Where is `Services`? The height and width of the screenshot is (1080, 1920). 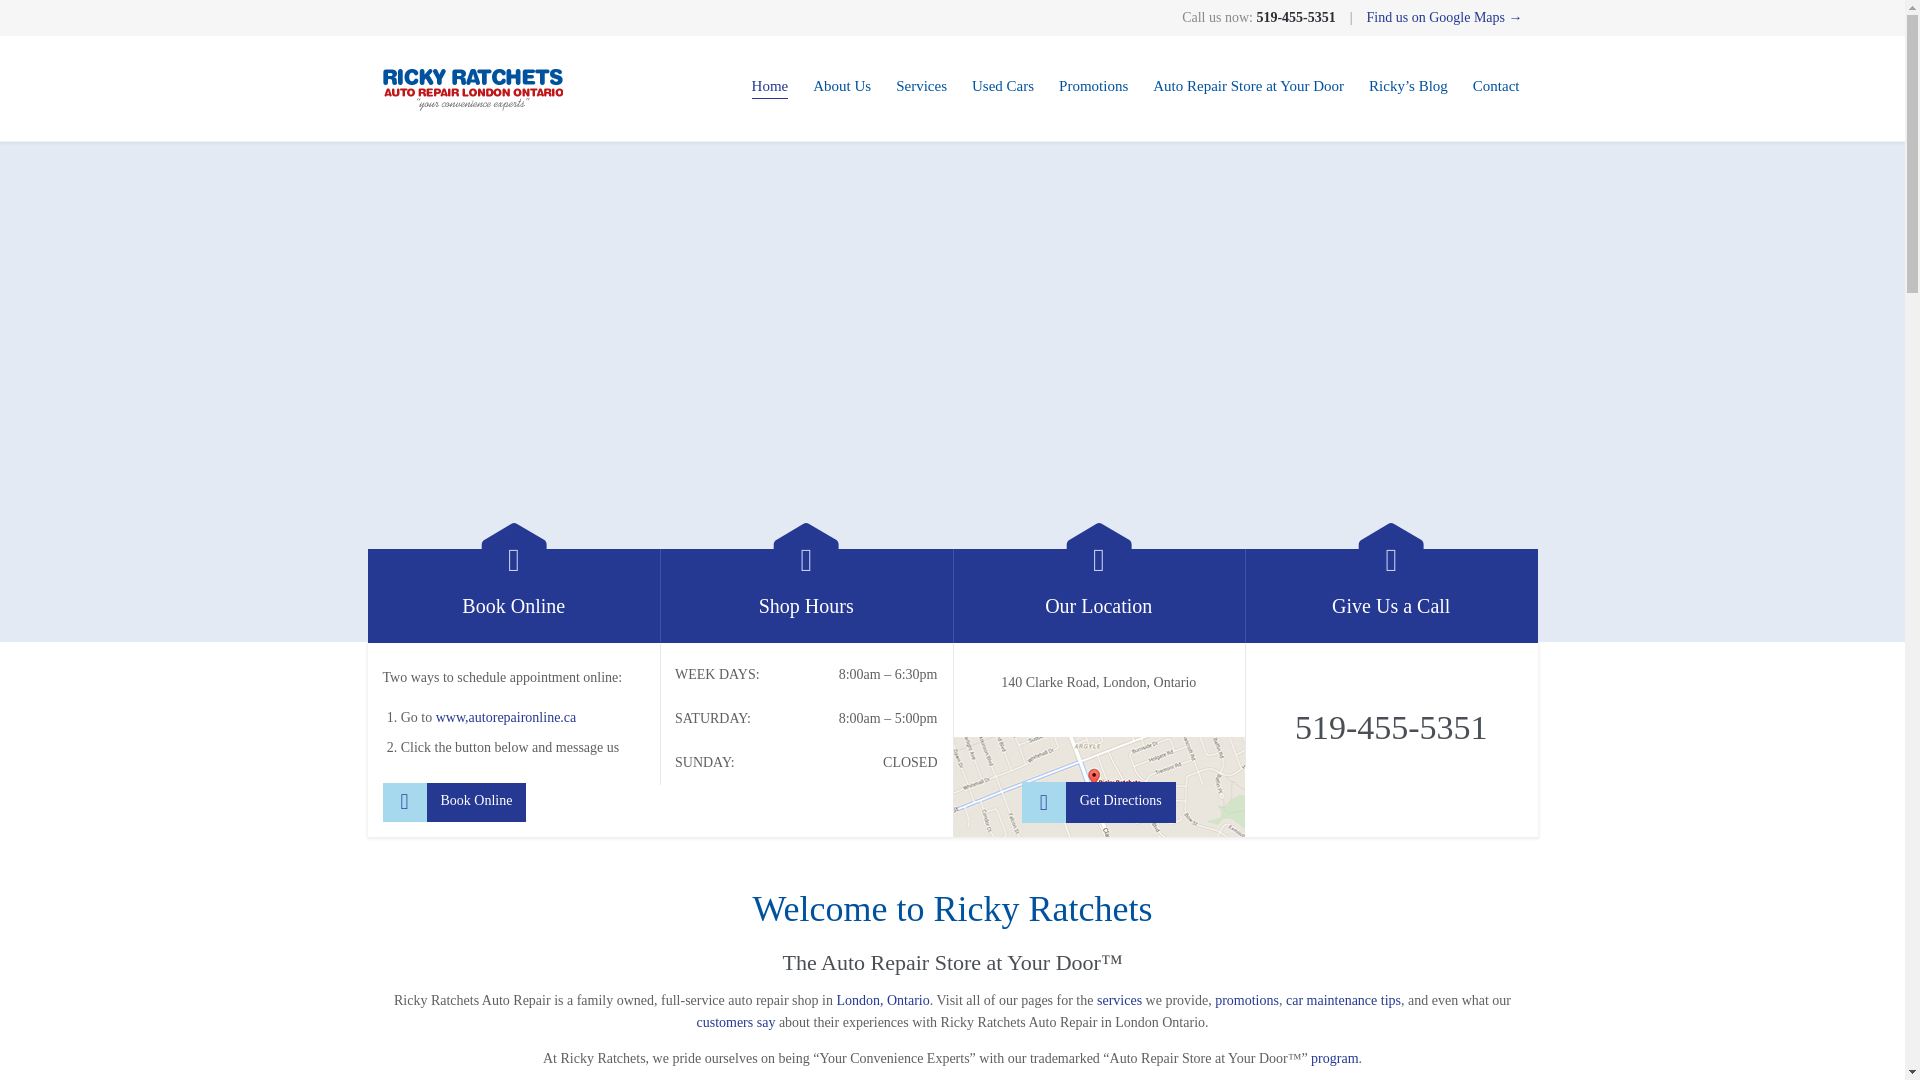
Services is located at coordinates (921, 88).